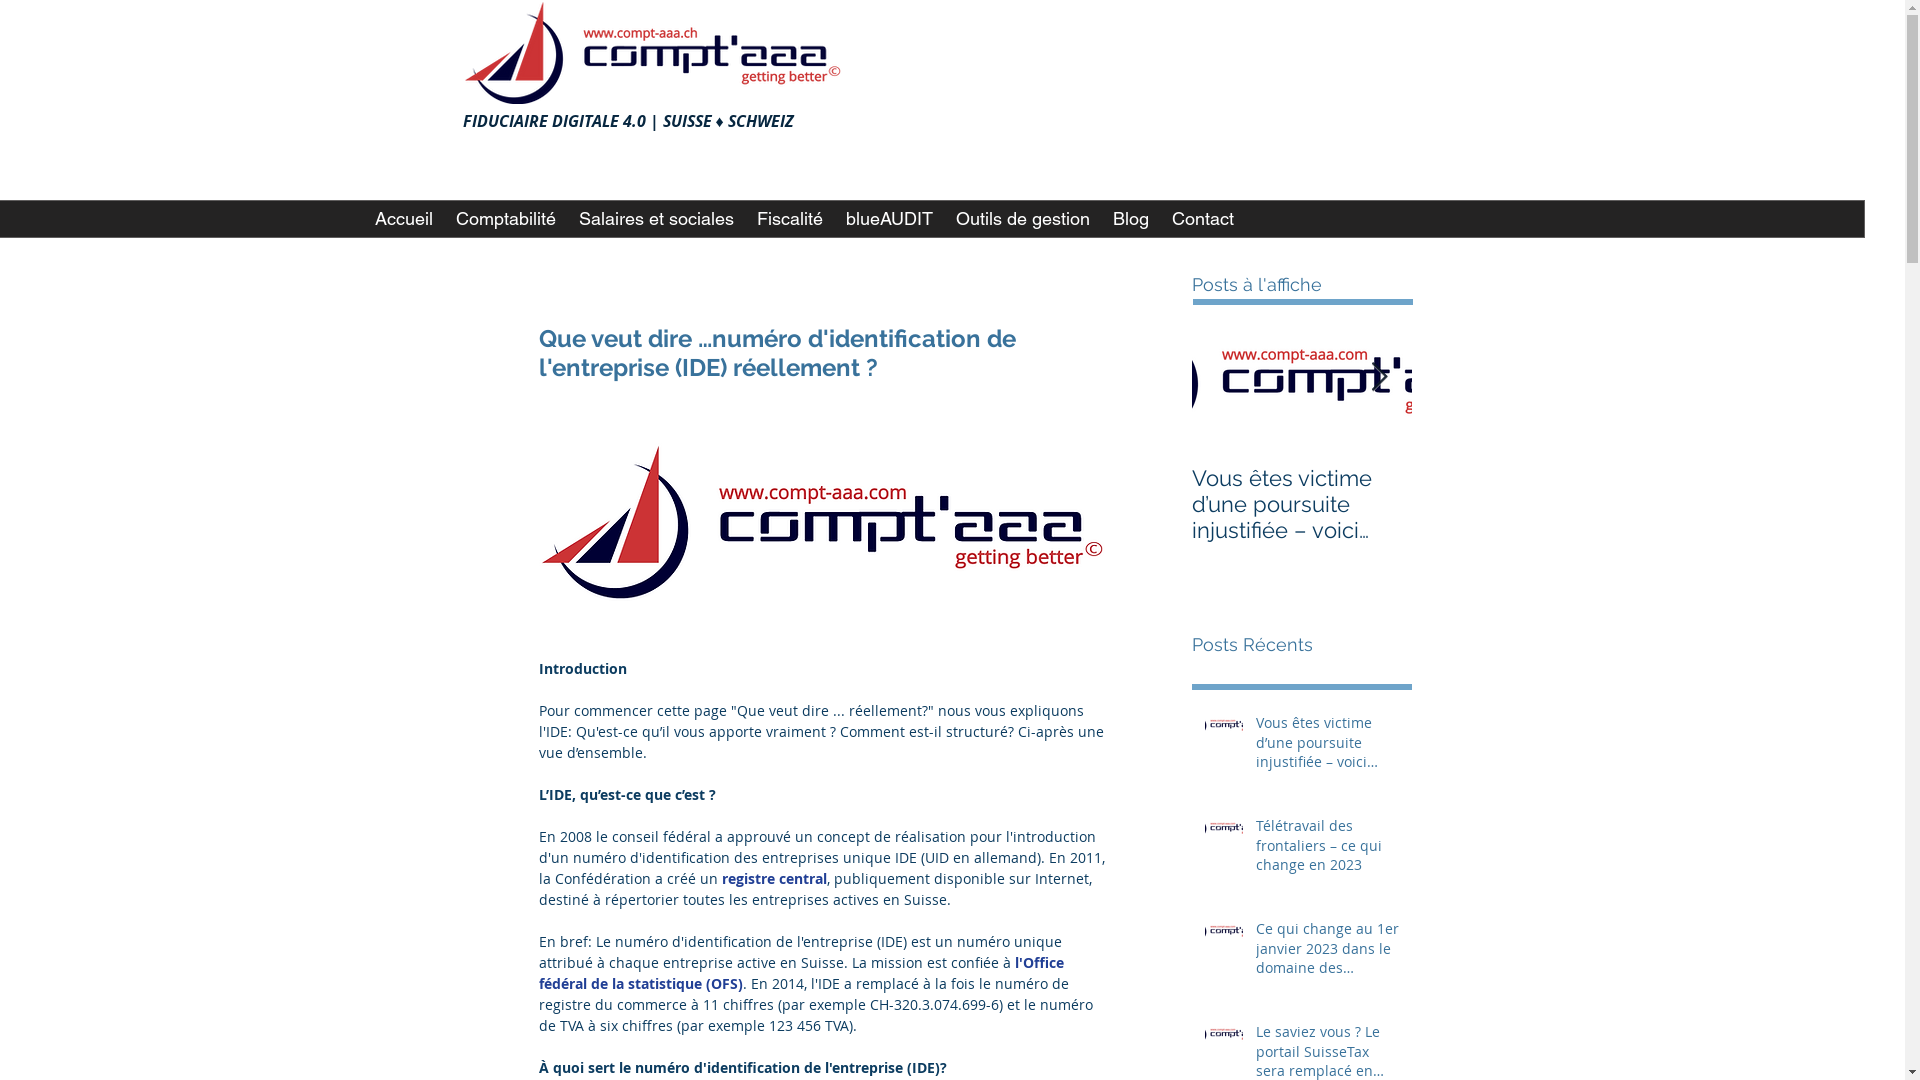 The image size is (1920, 1080). I want to click on FIDUCIAIRE DIGITALE 4.0 | , so click(562, 121).